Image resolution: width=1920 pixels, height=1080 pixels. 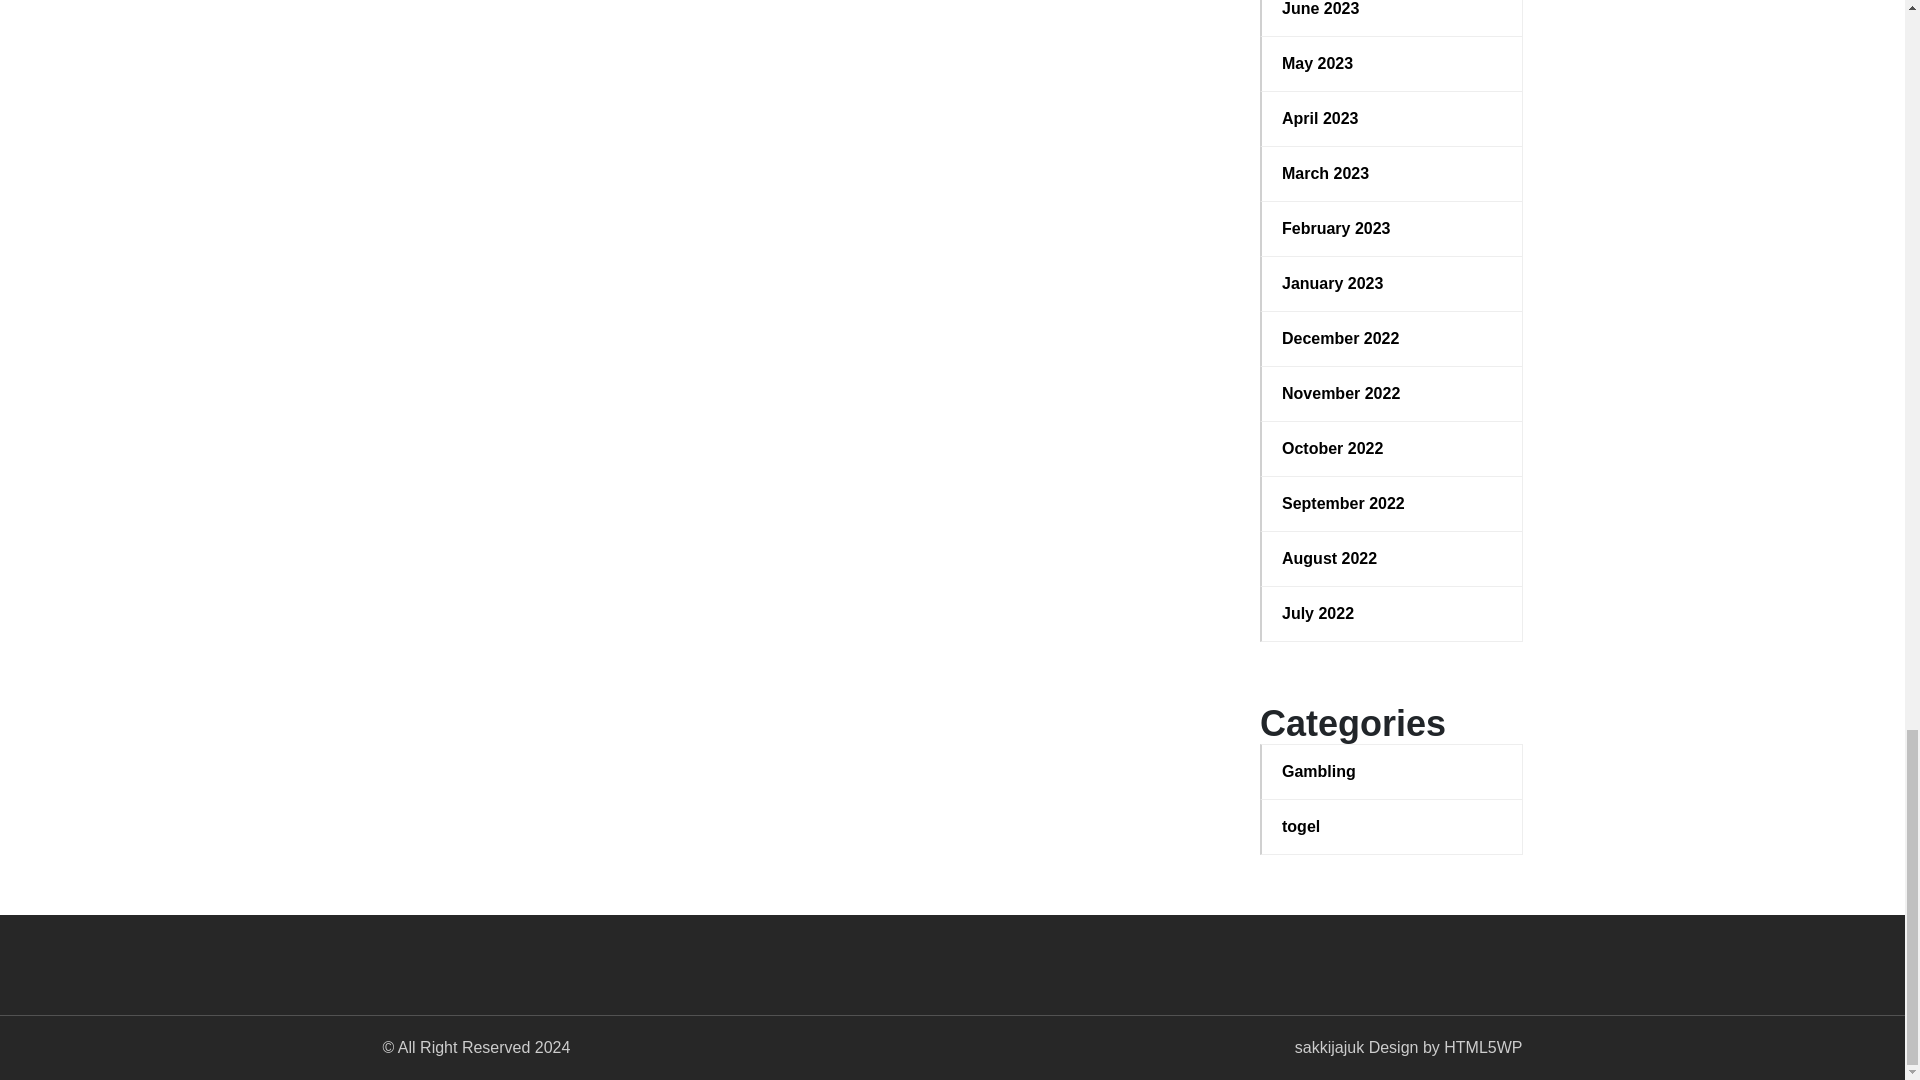 I want to click on December 2022, so click(x=1392, y=339).